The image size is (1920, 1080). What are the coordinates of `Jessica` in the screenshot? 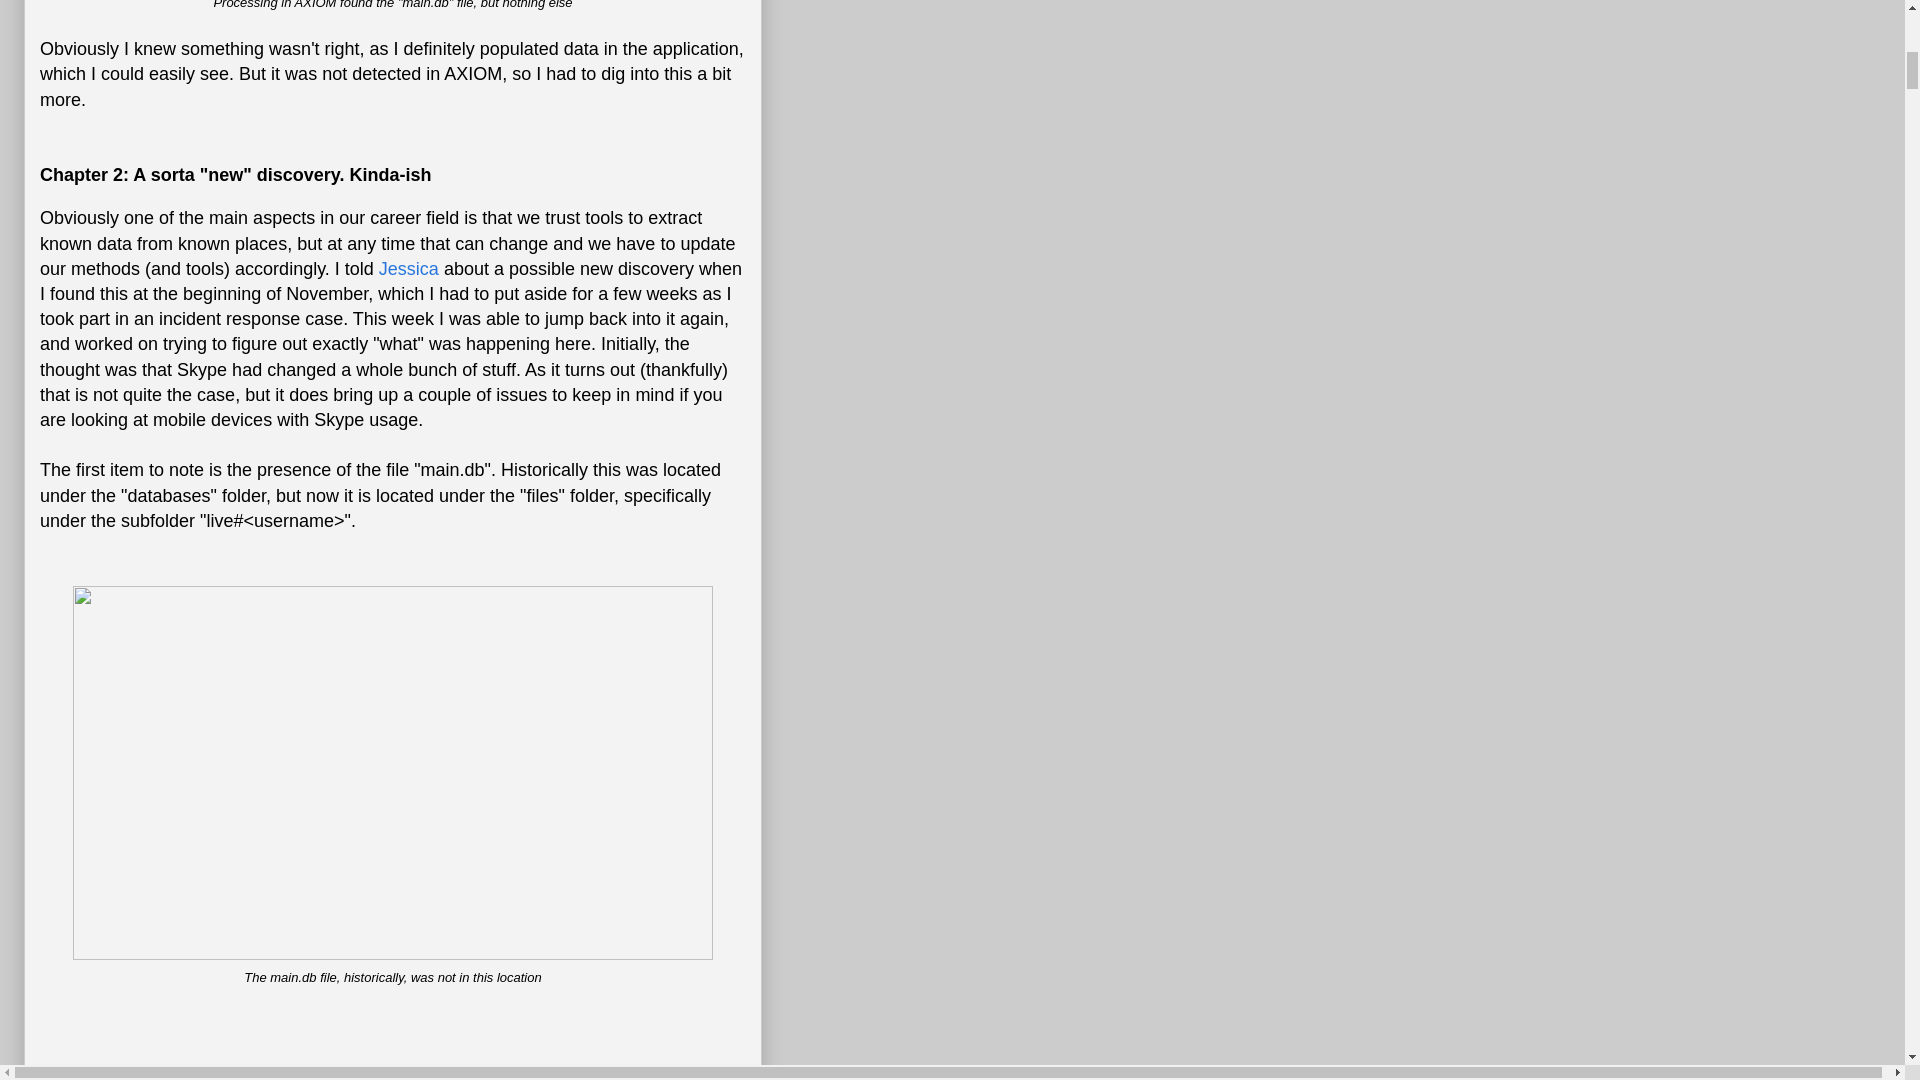 It's located at (408, 268).